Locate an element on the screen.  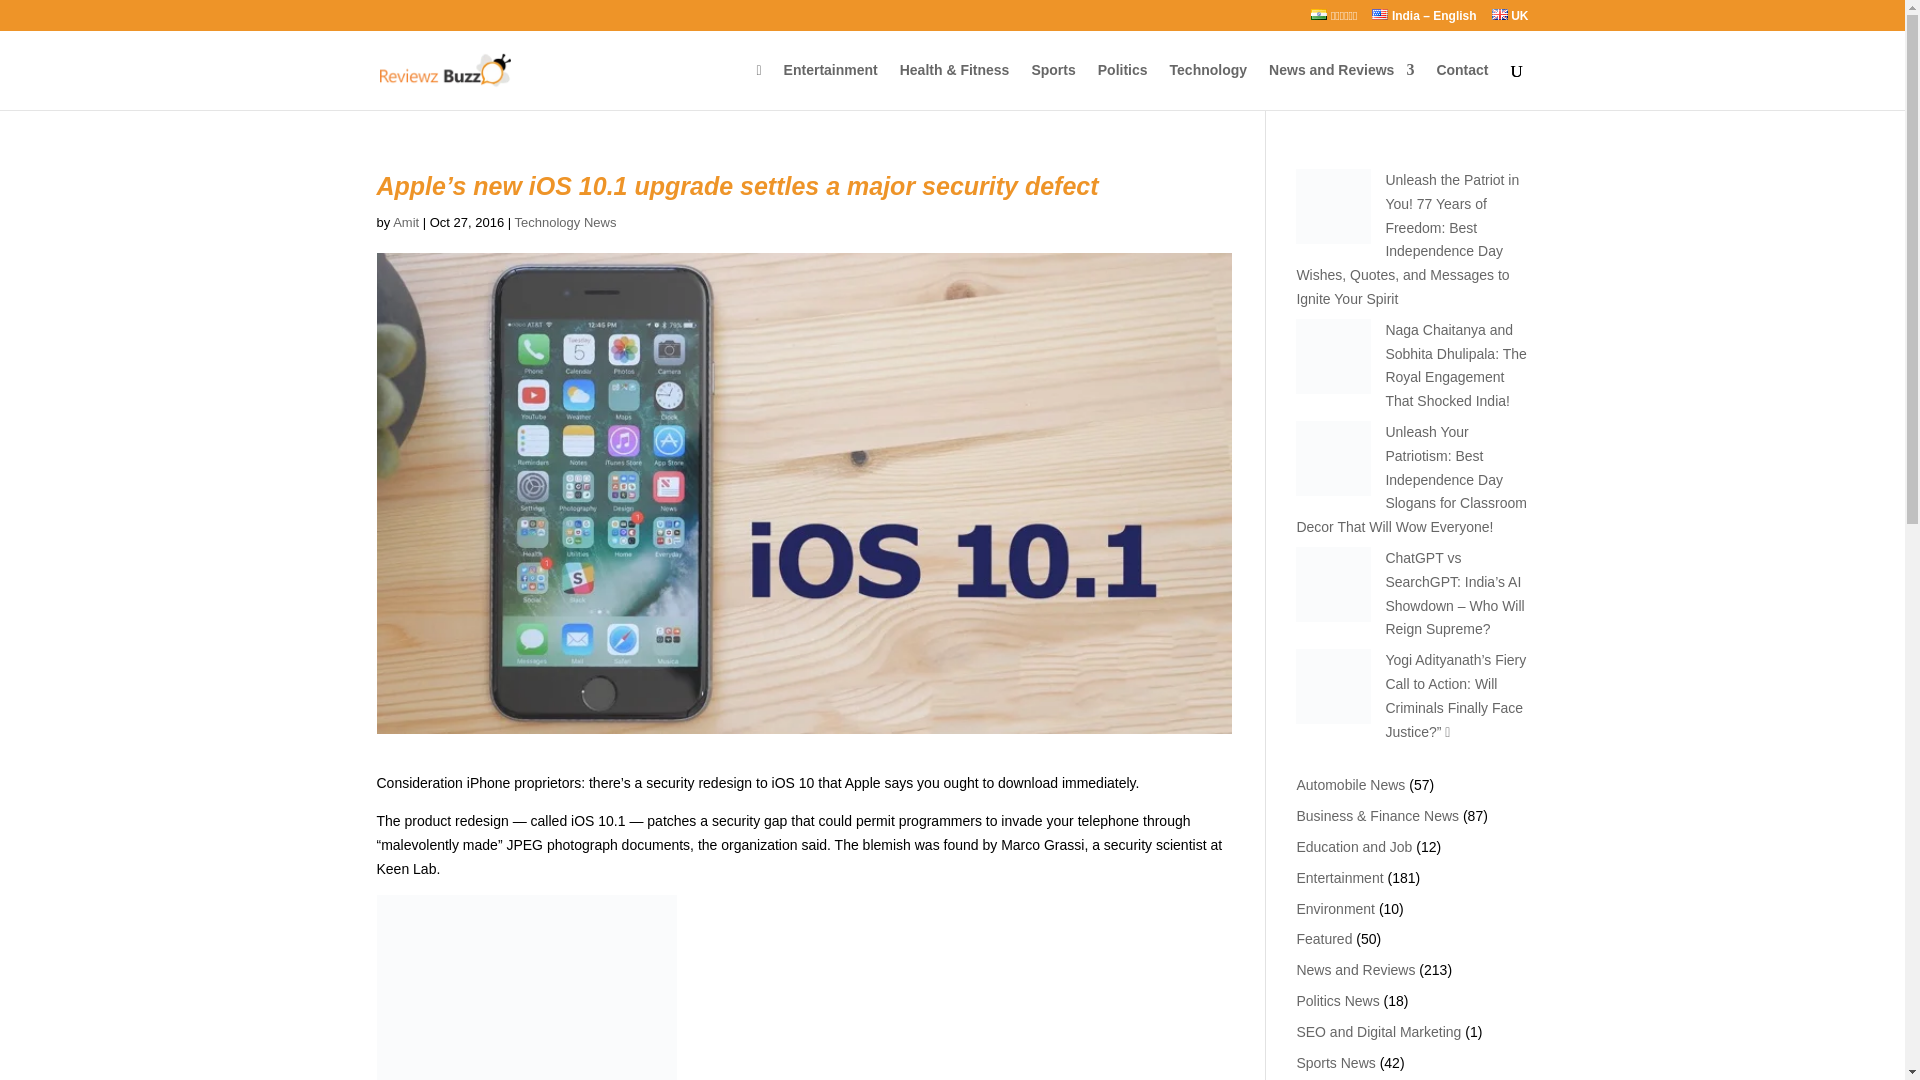
UK is located at coordinates (1510, 20).